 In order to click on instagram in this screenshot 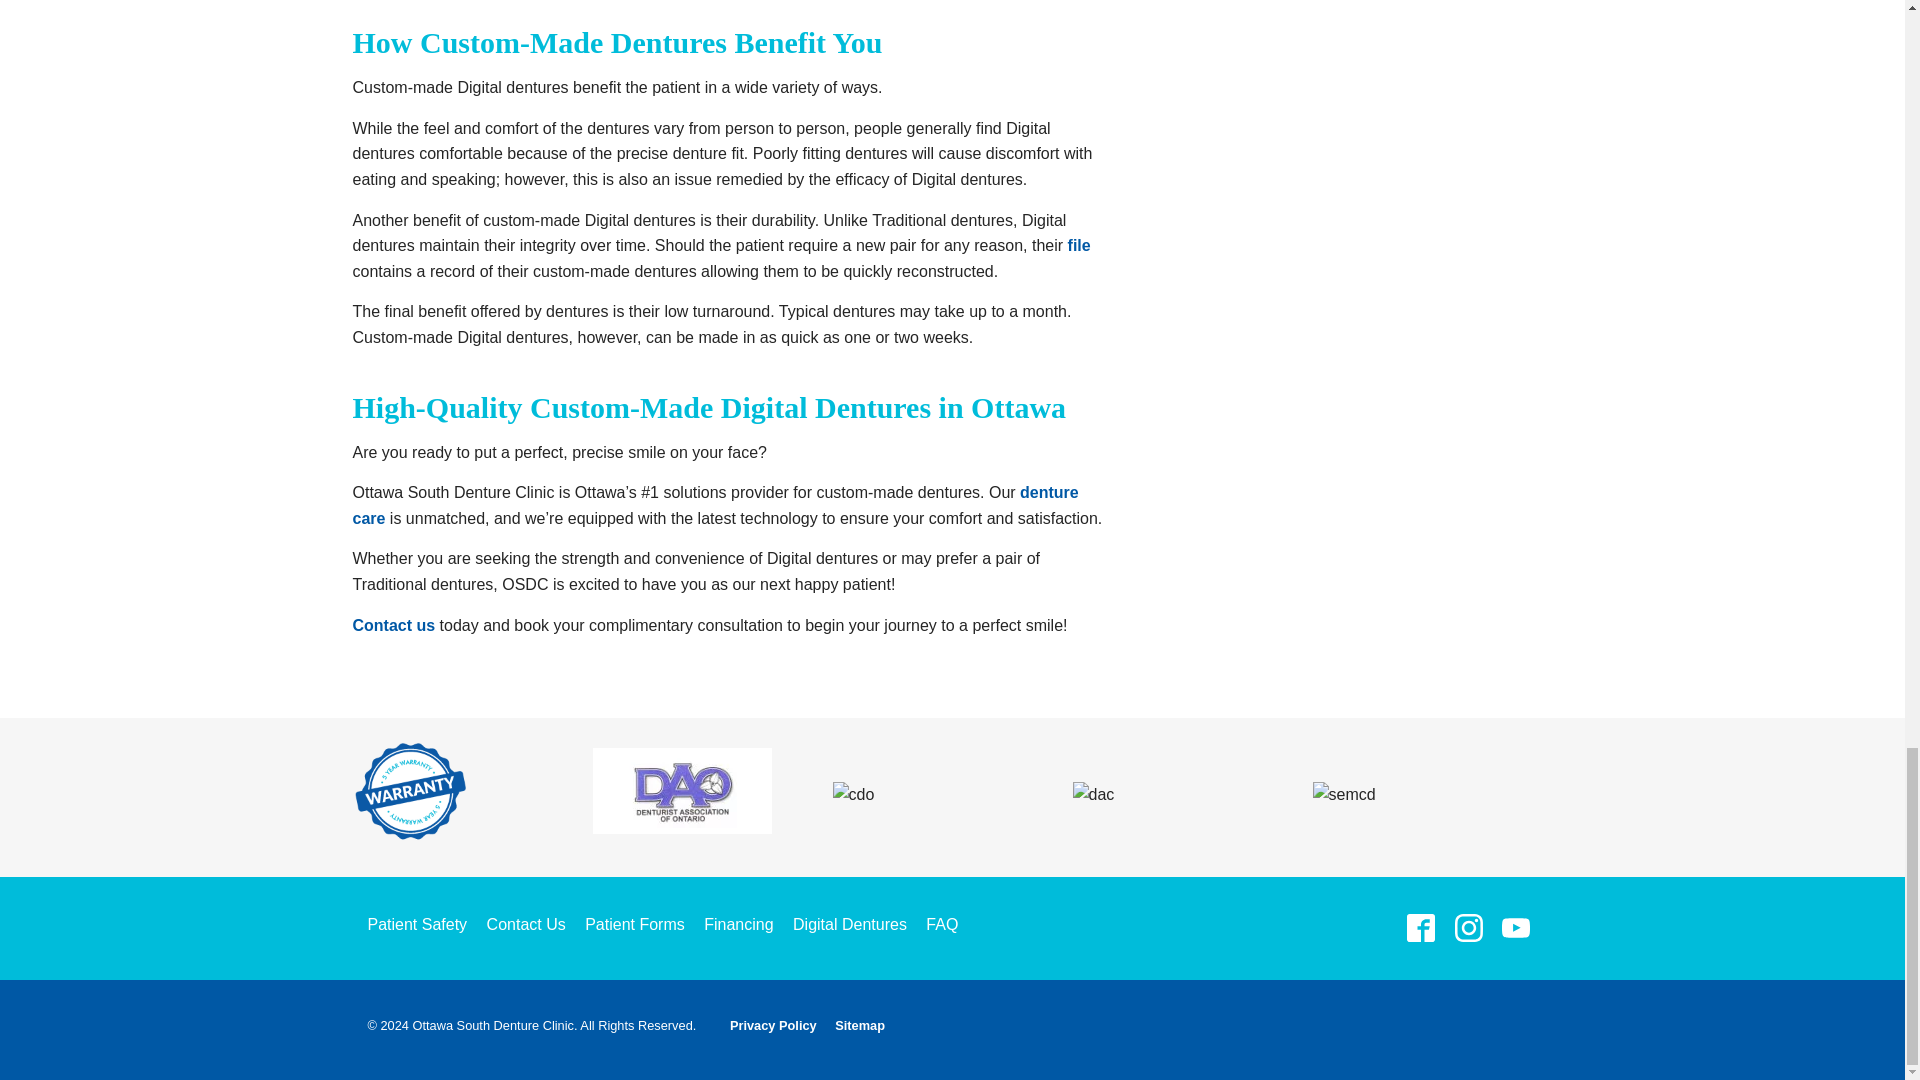, I will do `click(1468, 928)`.